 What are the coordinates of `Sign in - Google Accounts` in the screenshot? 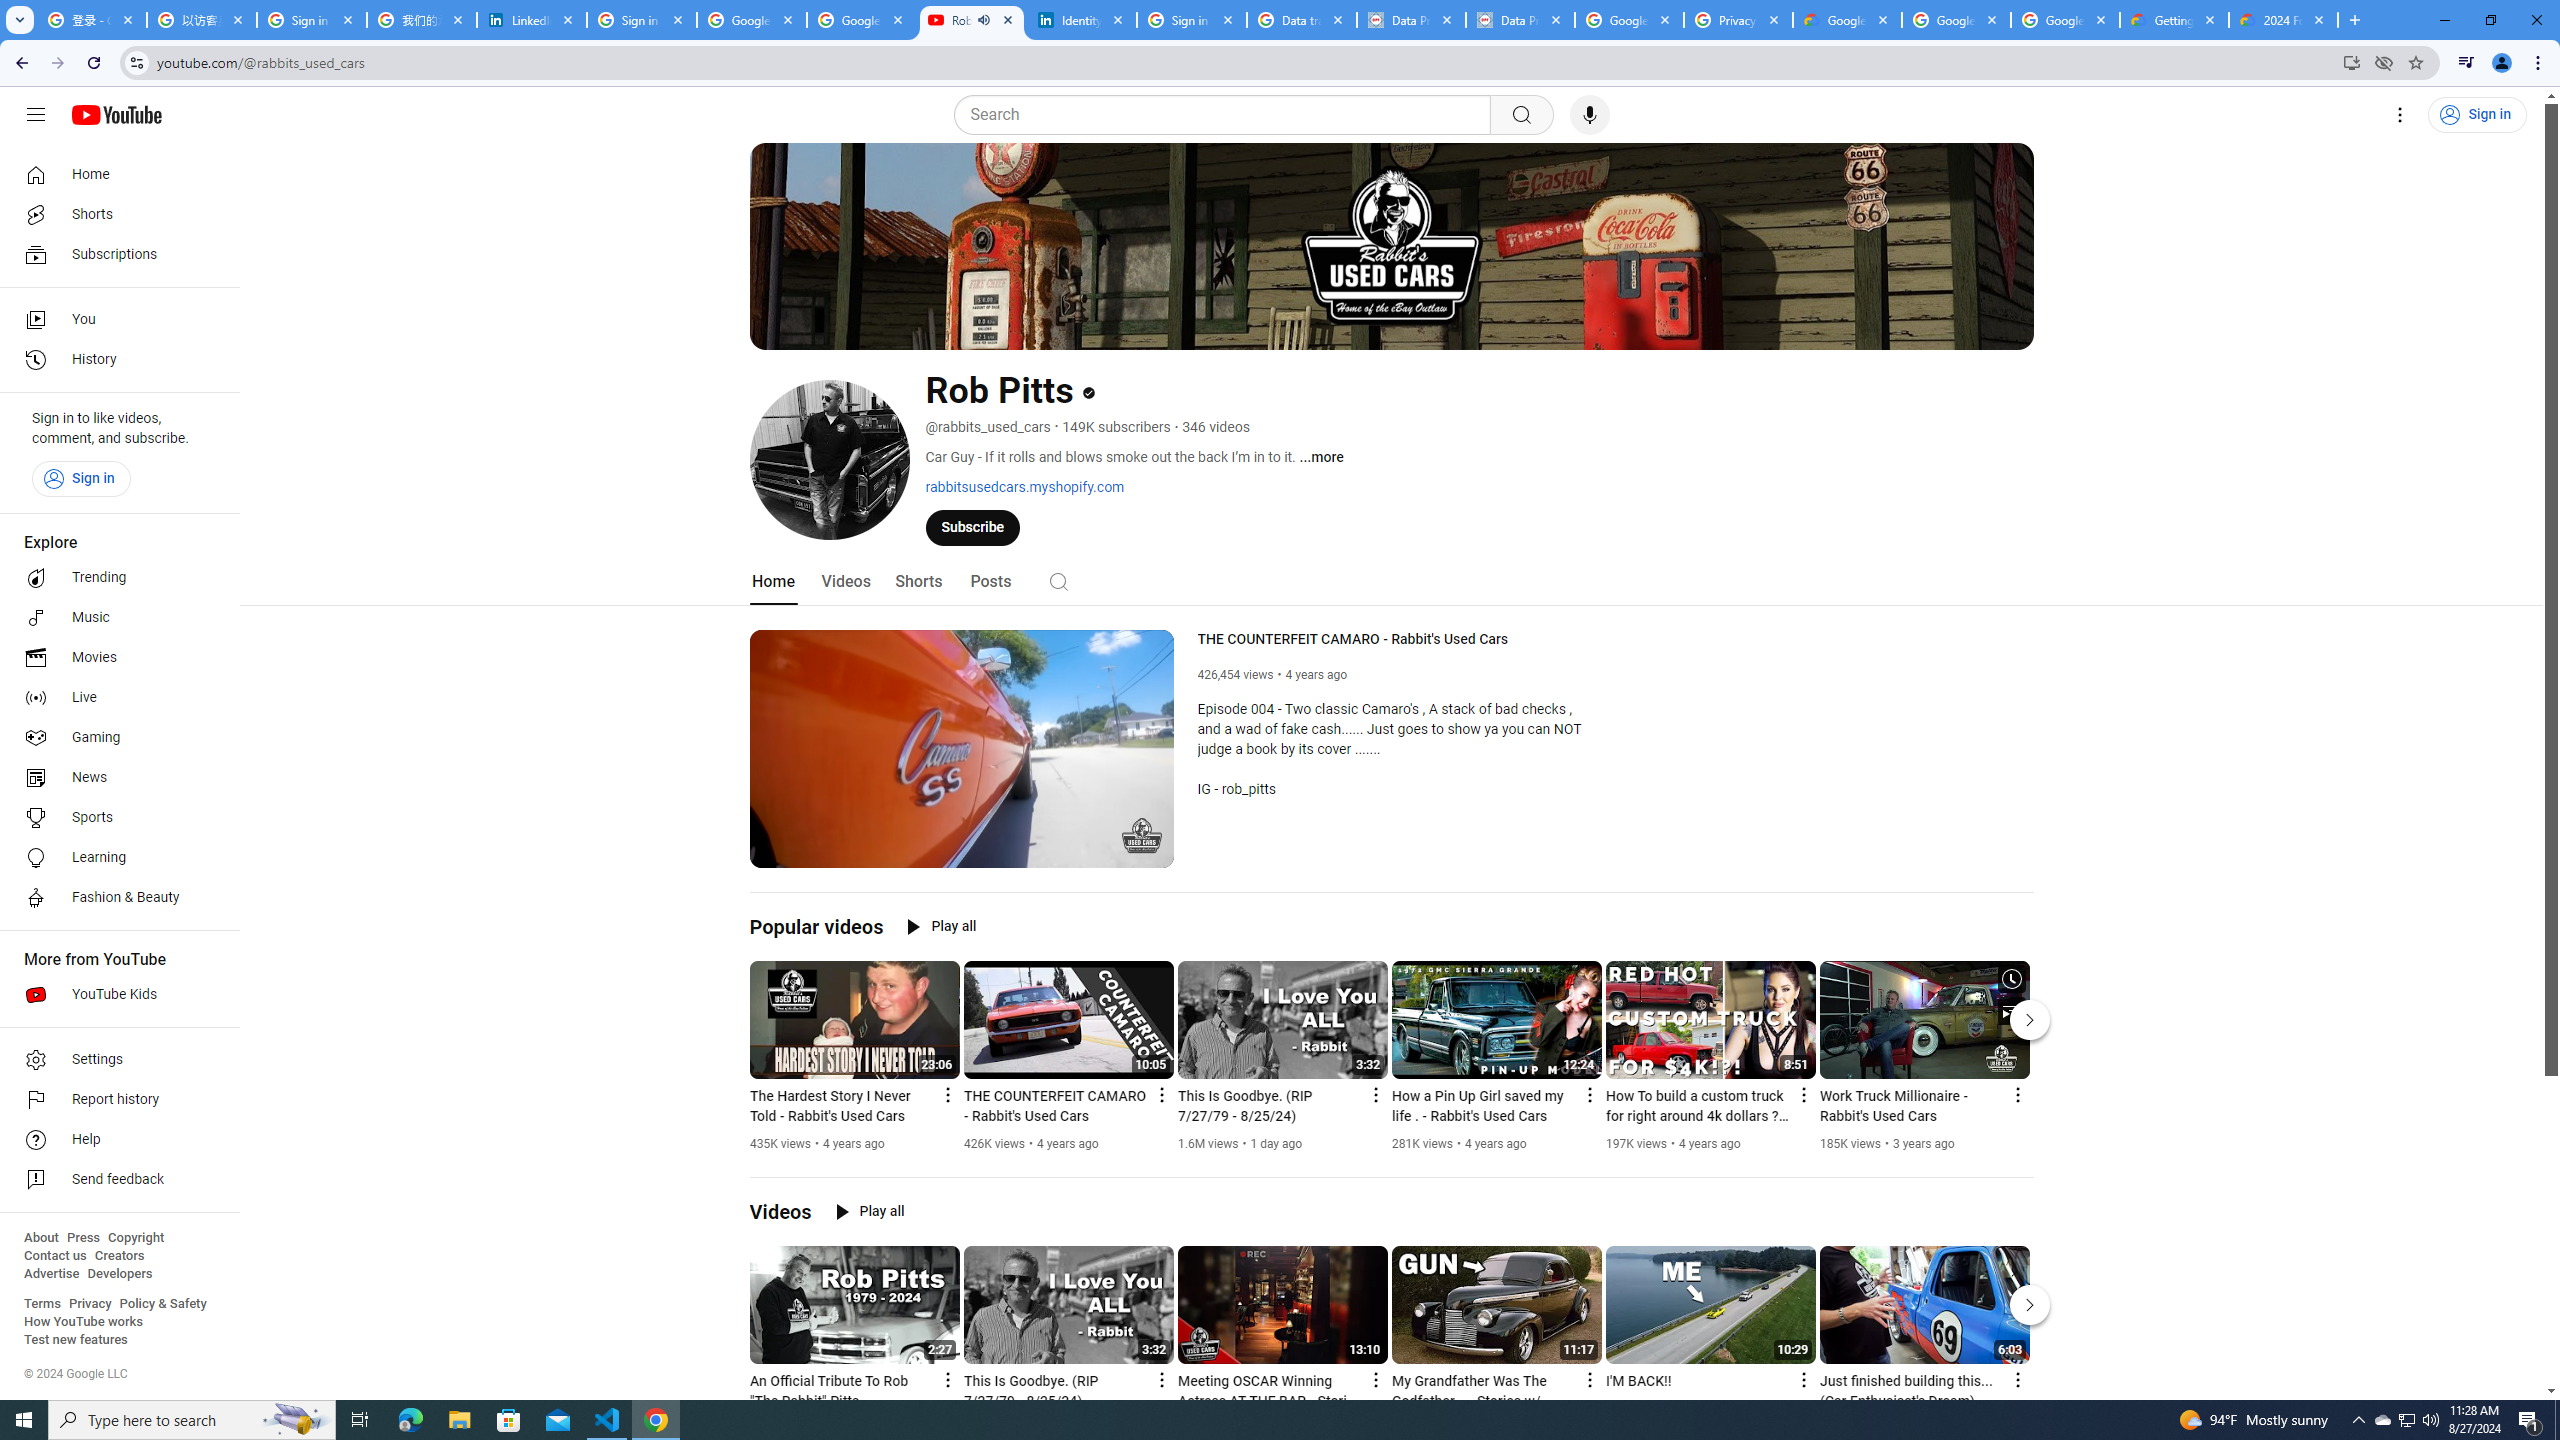 It's located at (642, 20).